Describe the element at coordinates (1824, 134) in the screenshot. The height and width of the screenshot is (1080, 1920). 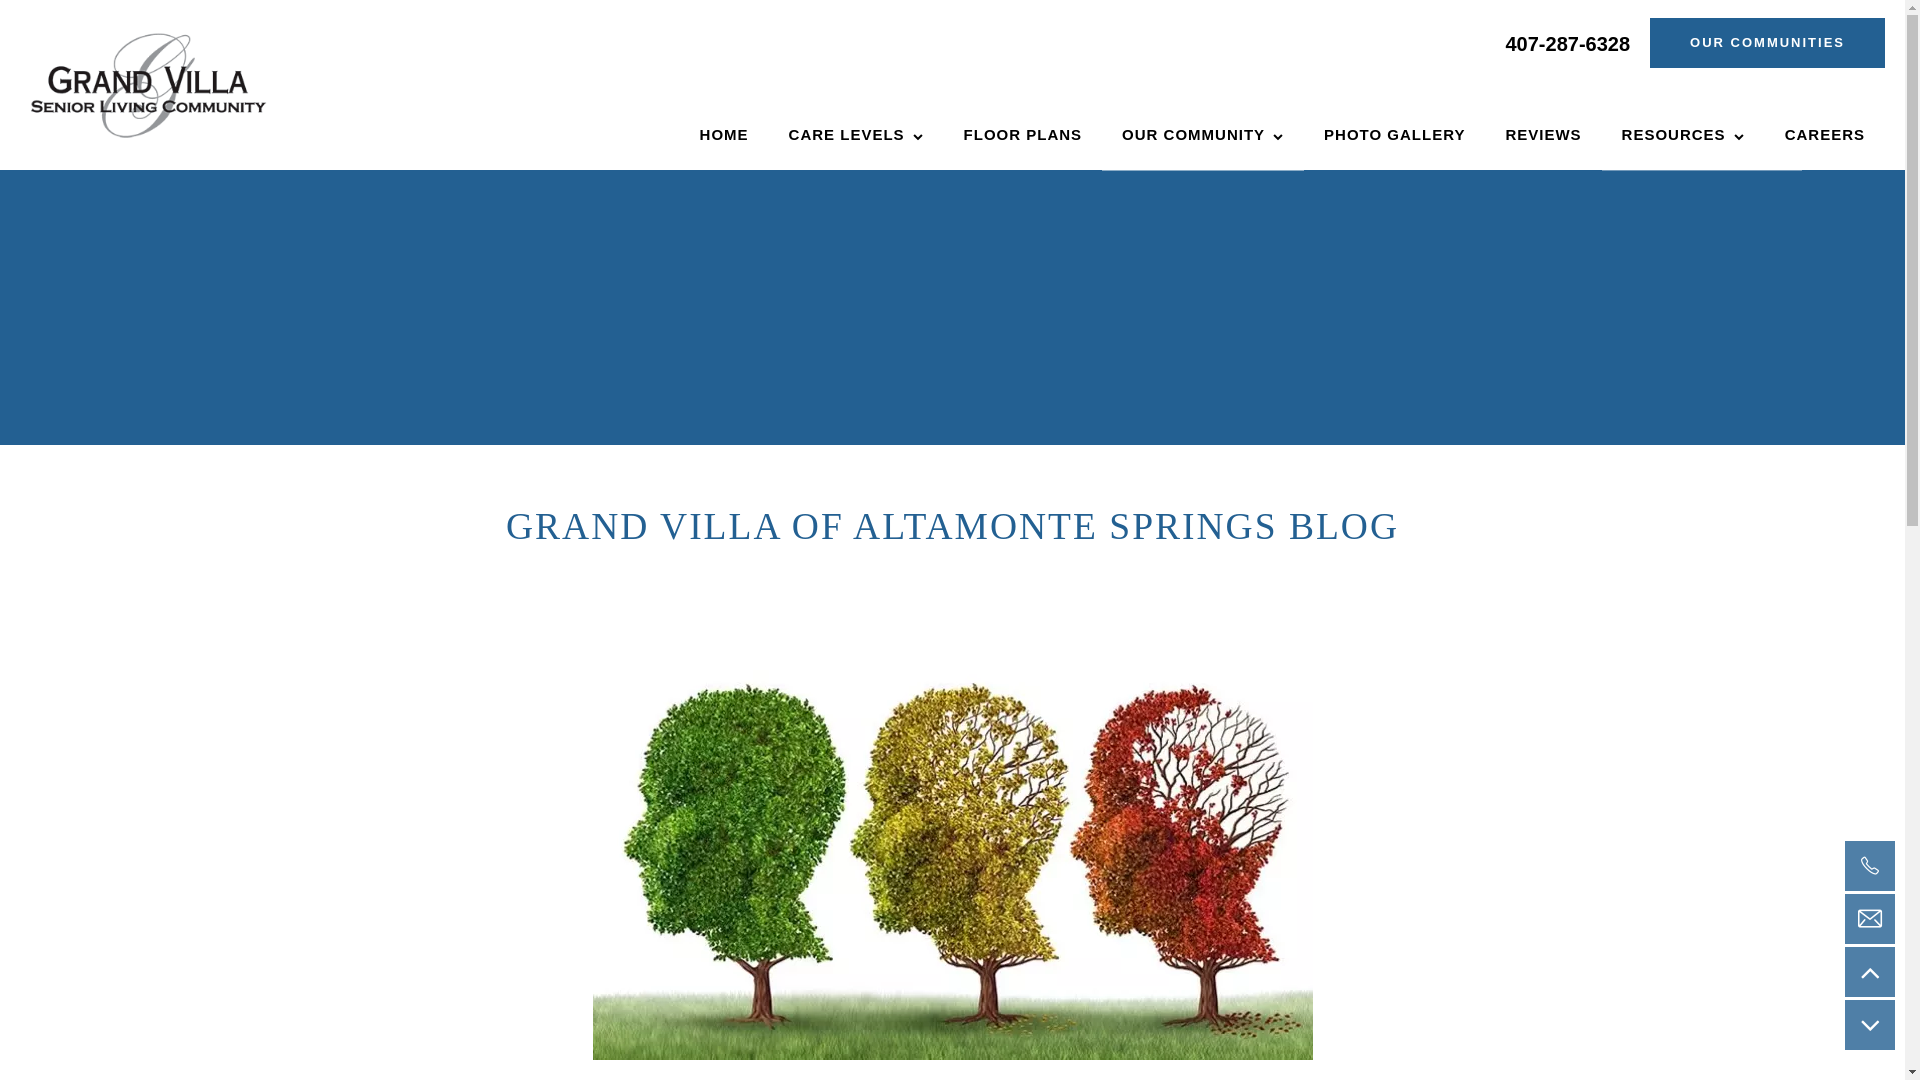
I see `CAREERS` at that location.